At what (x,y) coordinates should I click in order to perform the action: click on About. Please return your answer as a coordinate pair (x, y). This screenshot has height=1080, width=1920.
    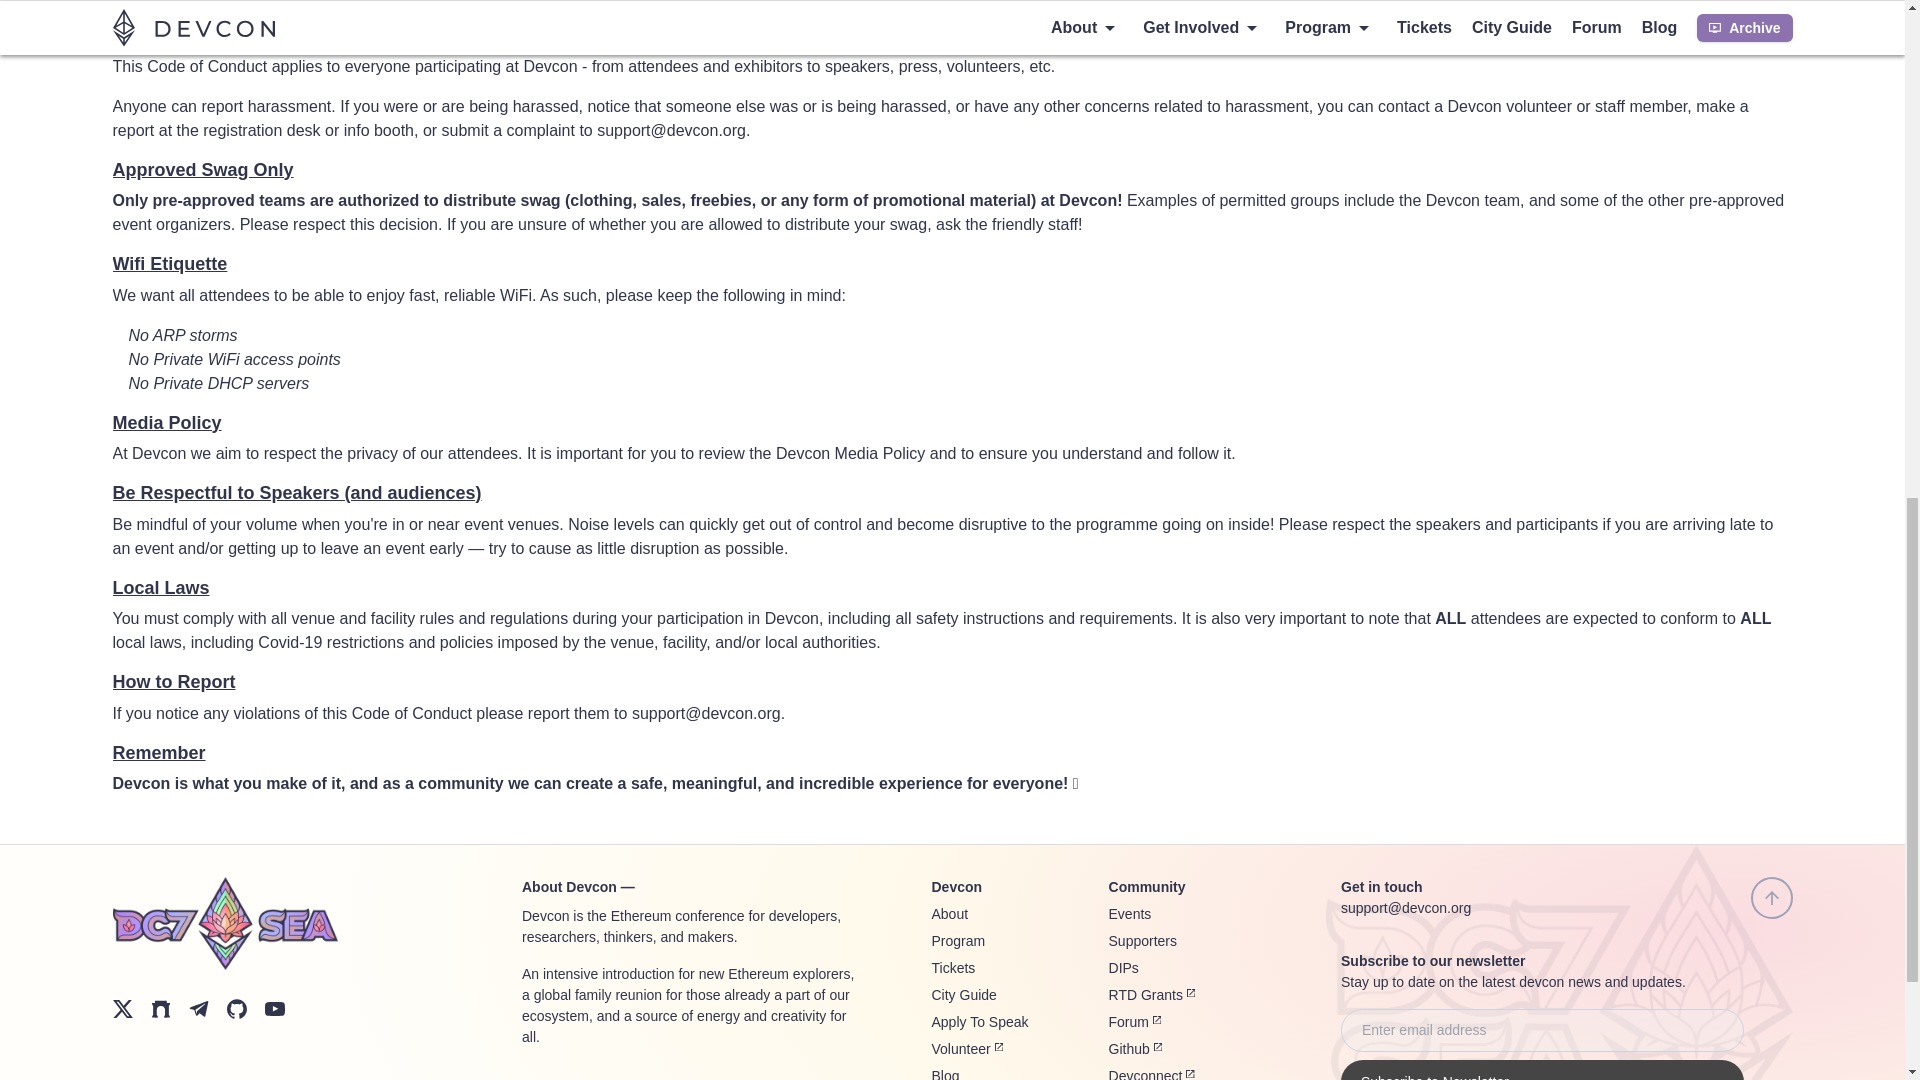
    Looking at the image, I should click on (950, 914).